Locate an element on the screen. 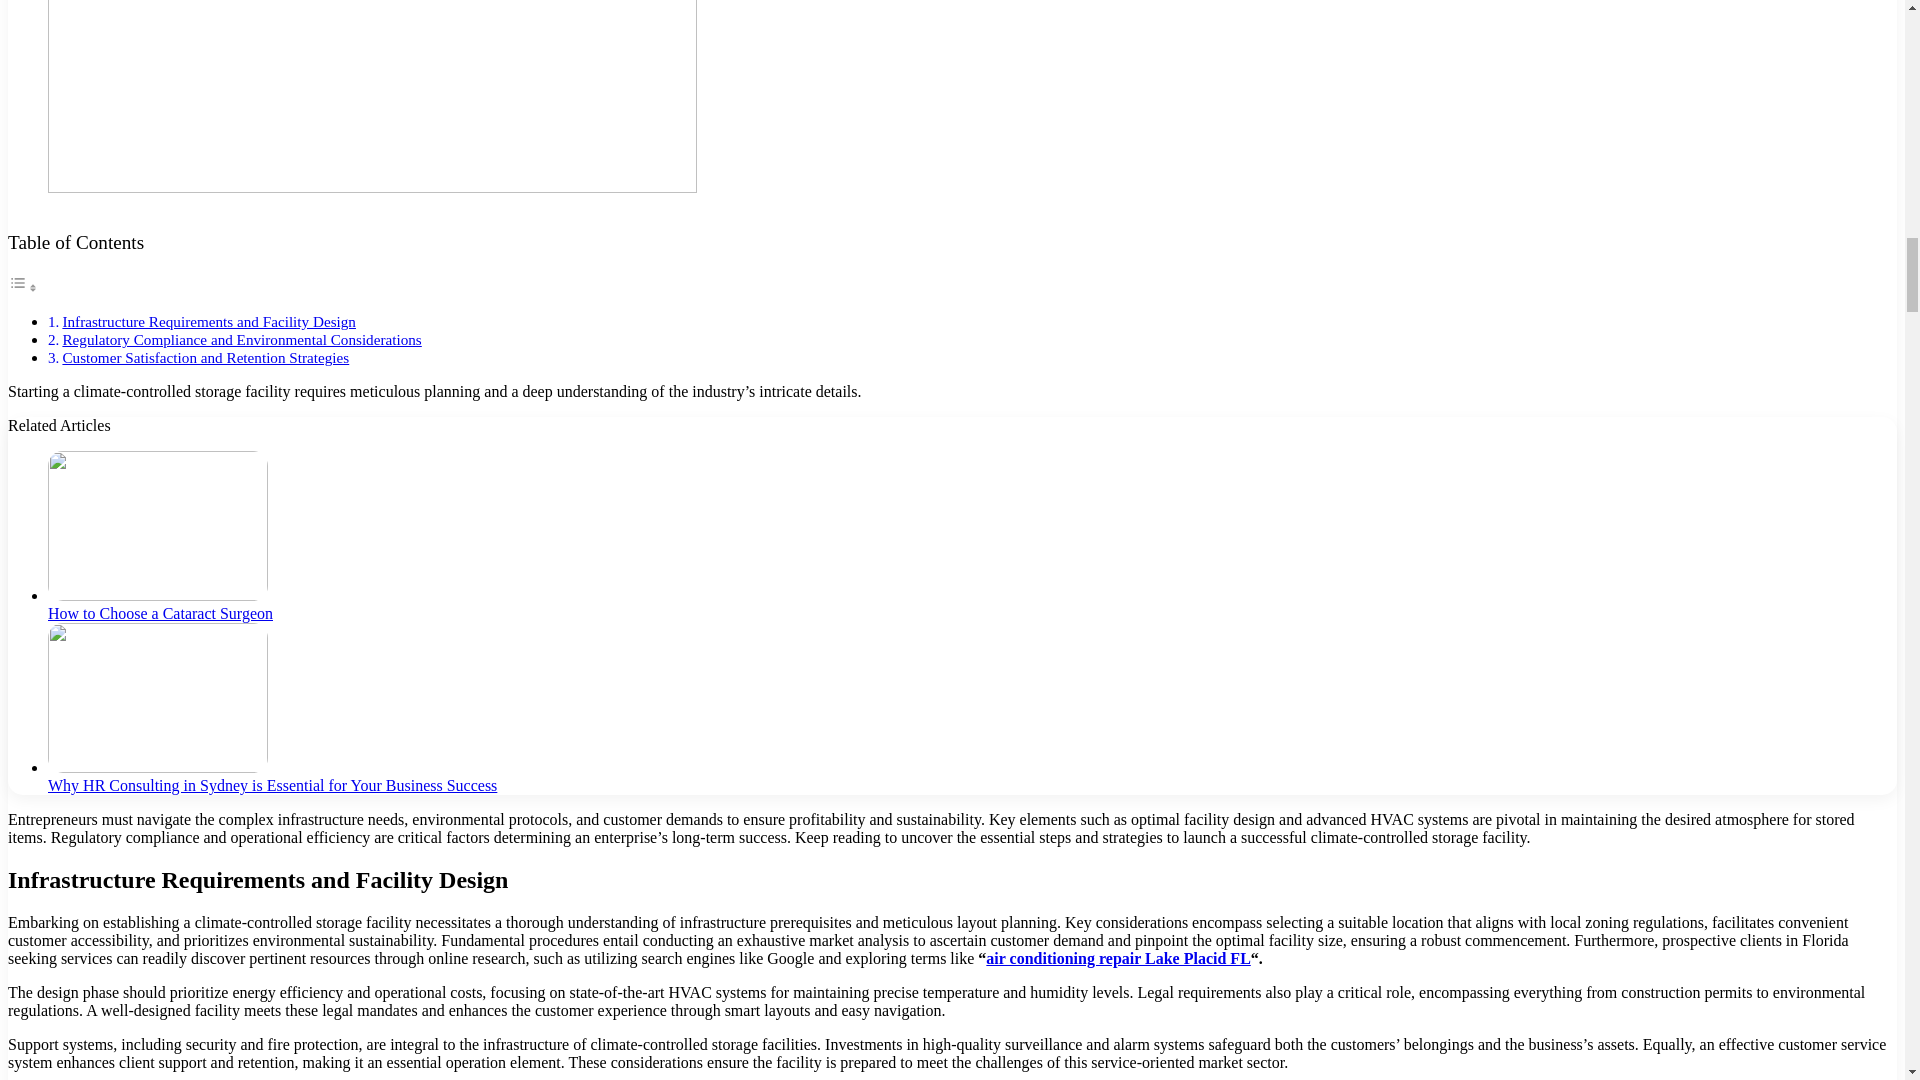  Customer Satisfaction and Retention Strategies is located at coordinates (205, 357).